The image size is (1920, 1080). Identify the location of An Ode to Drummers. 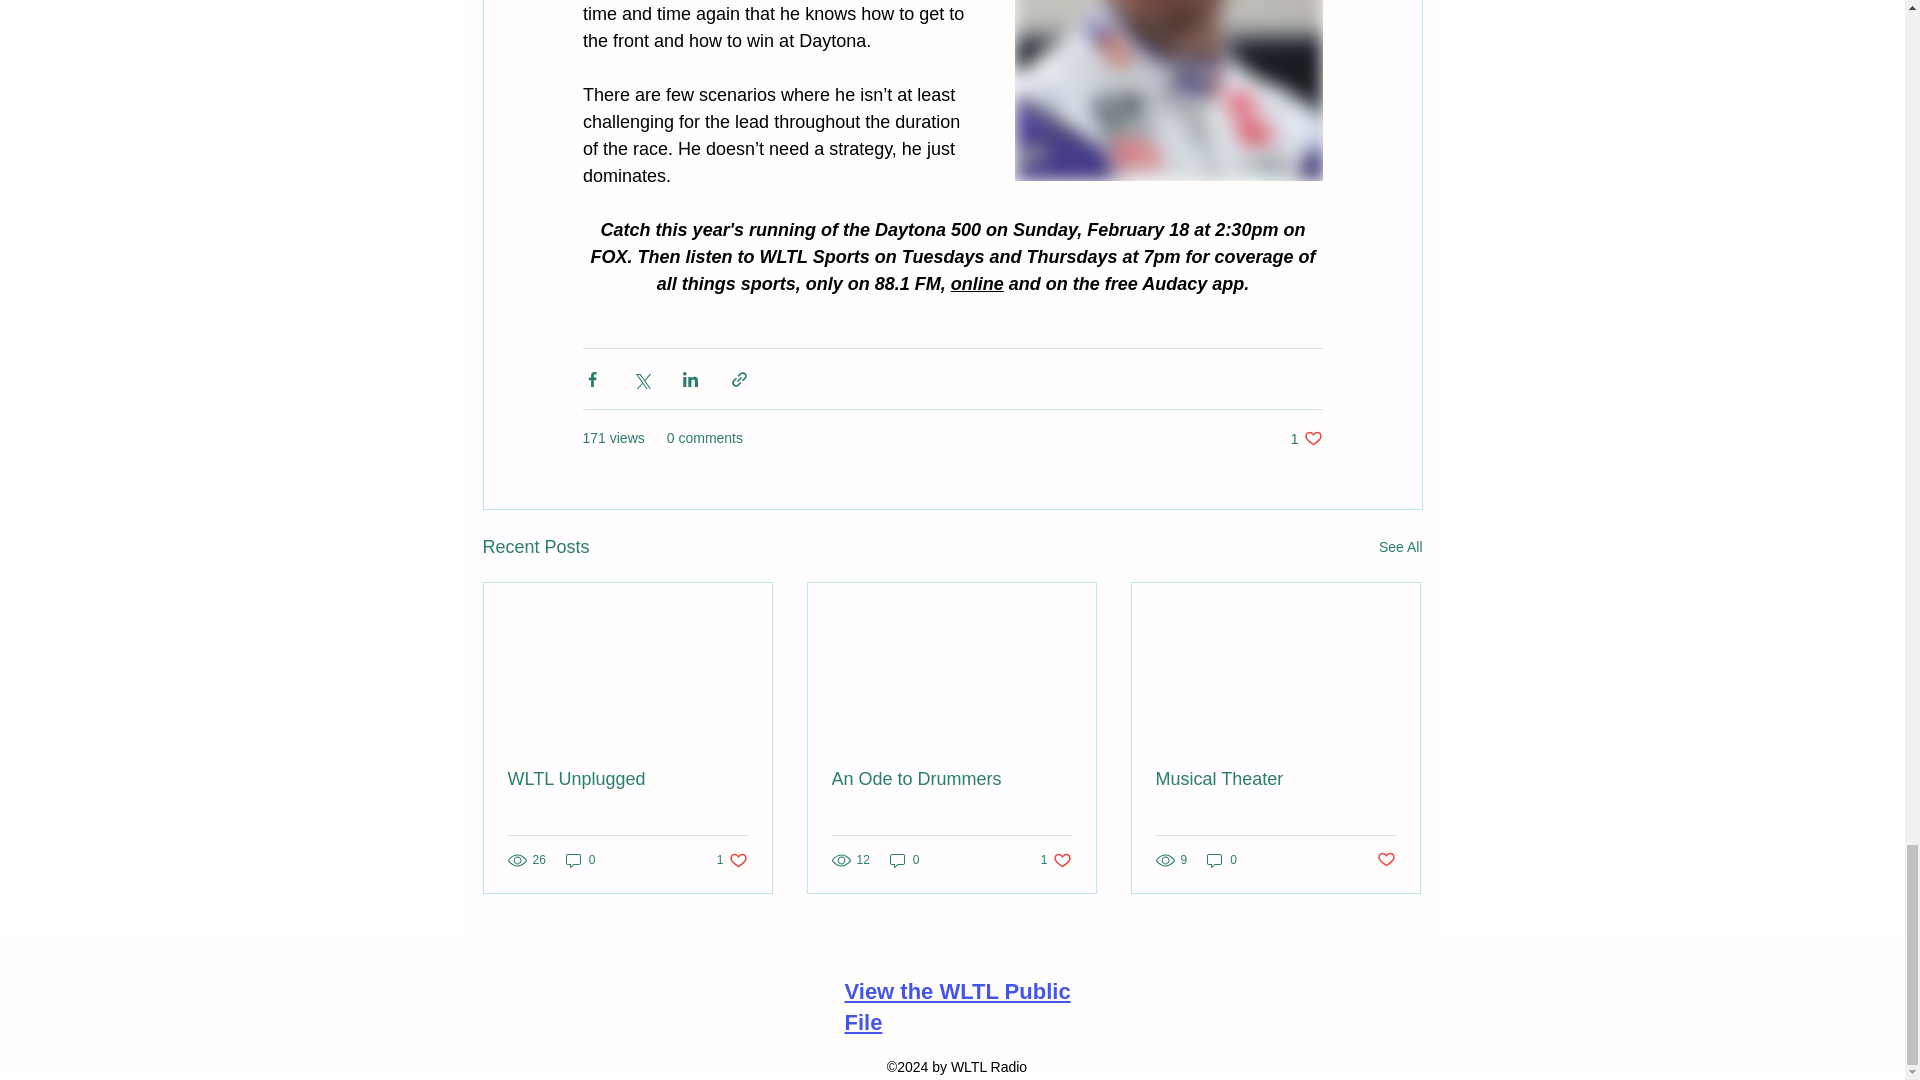
(976, 284).